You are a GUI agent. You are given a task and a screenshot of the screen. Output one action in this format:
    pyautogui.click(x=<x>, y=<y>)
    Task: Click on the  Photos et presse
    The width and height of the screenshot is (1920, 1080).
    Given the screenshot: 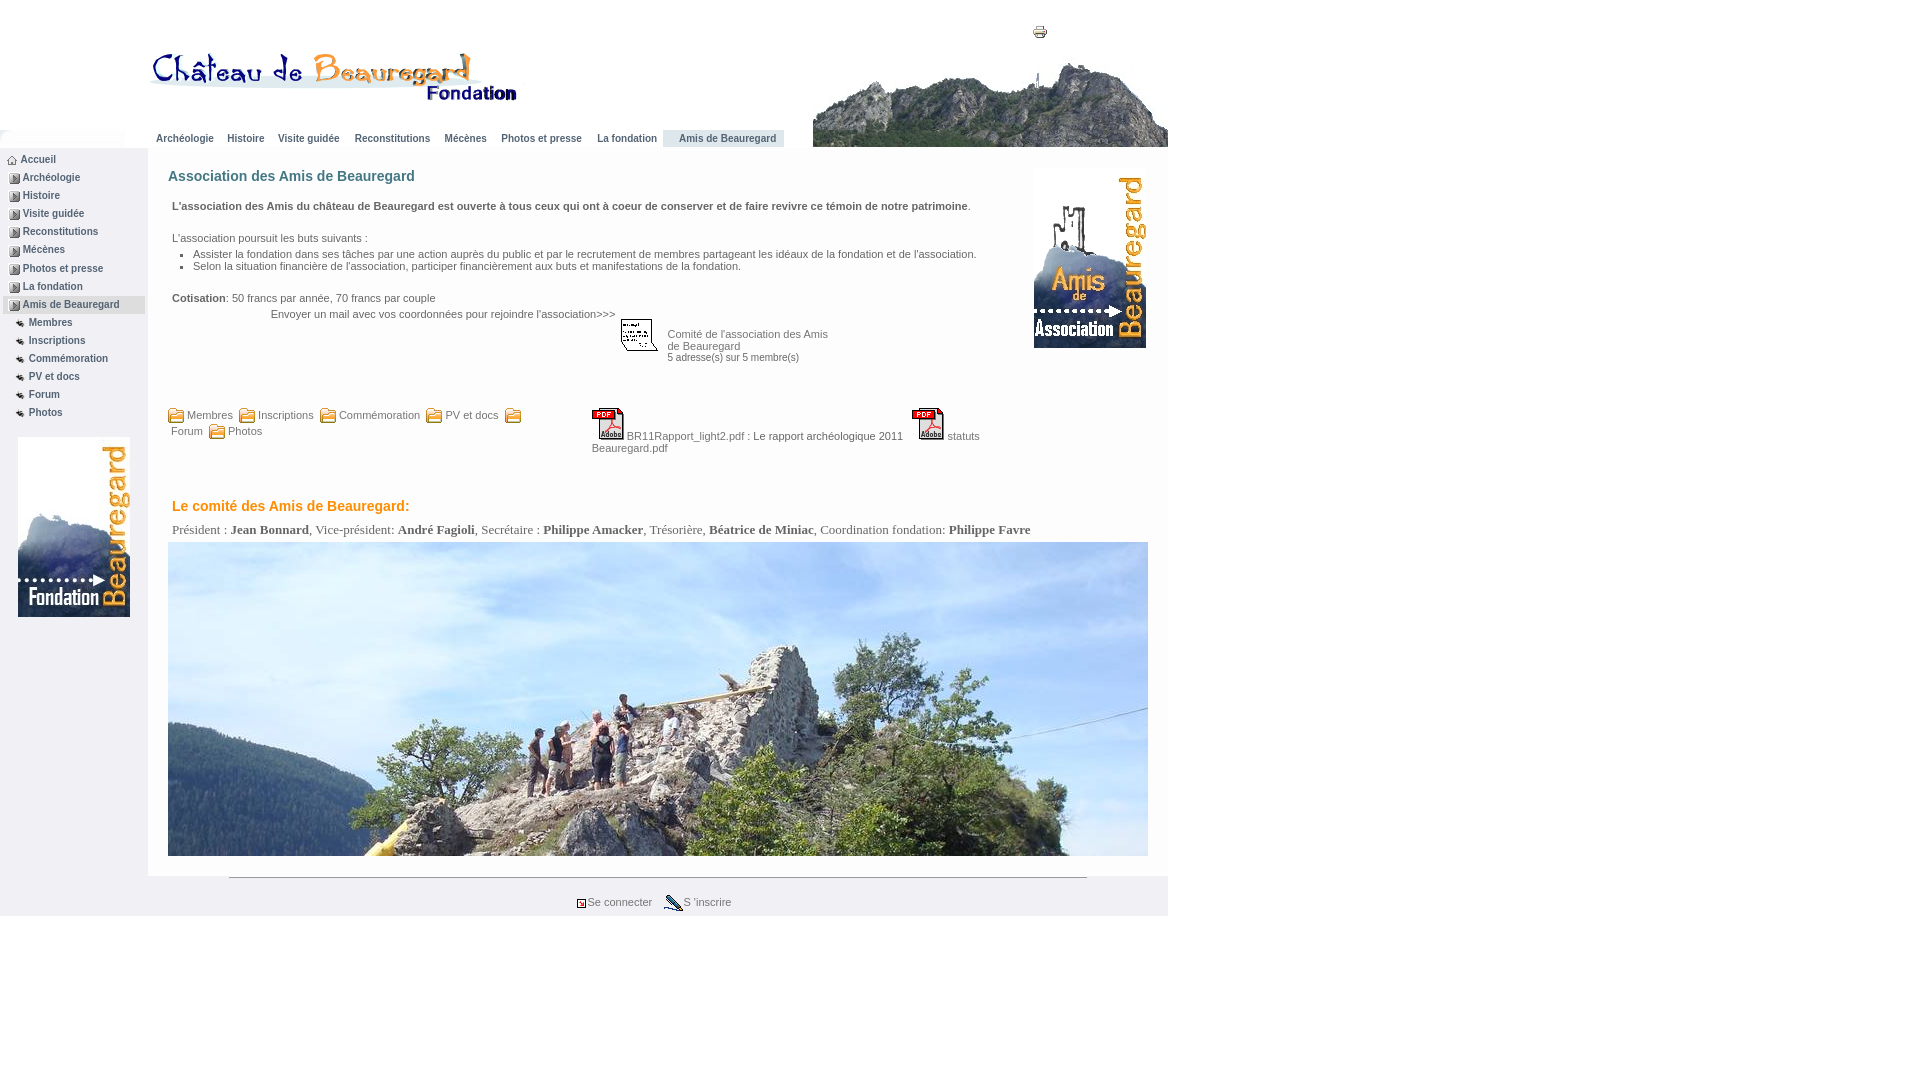 What is the action you would take?
    pyautogui.click(x=62, y=268)
    